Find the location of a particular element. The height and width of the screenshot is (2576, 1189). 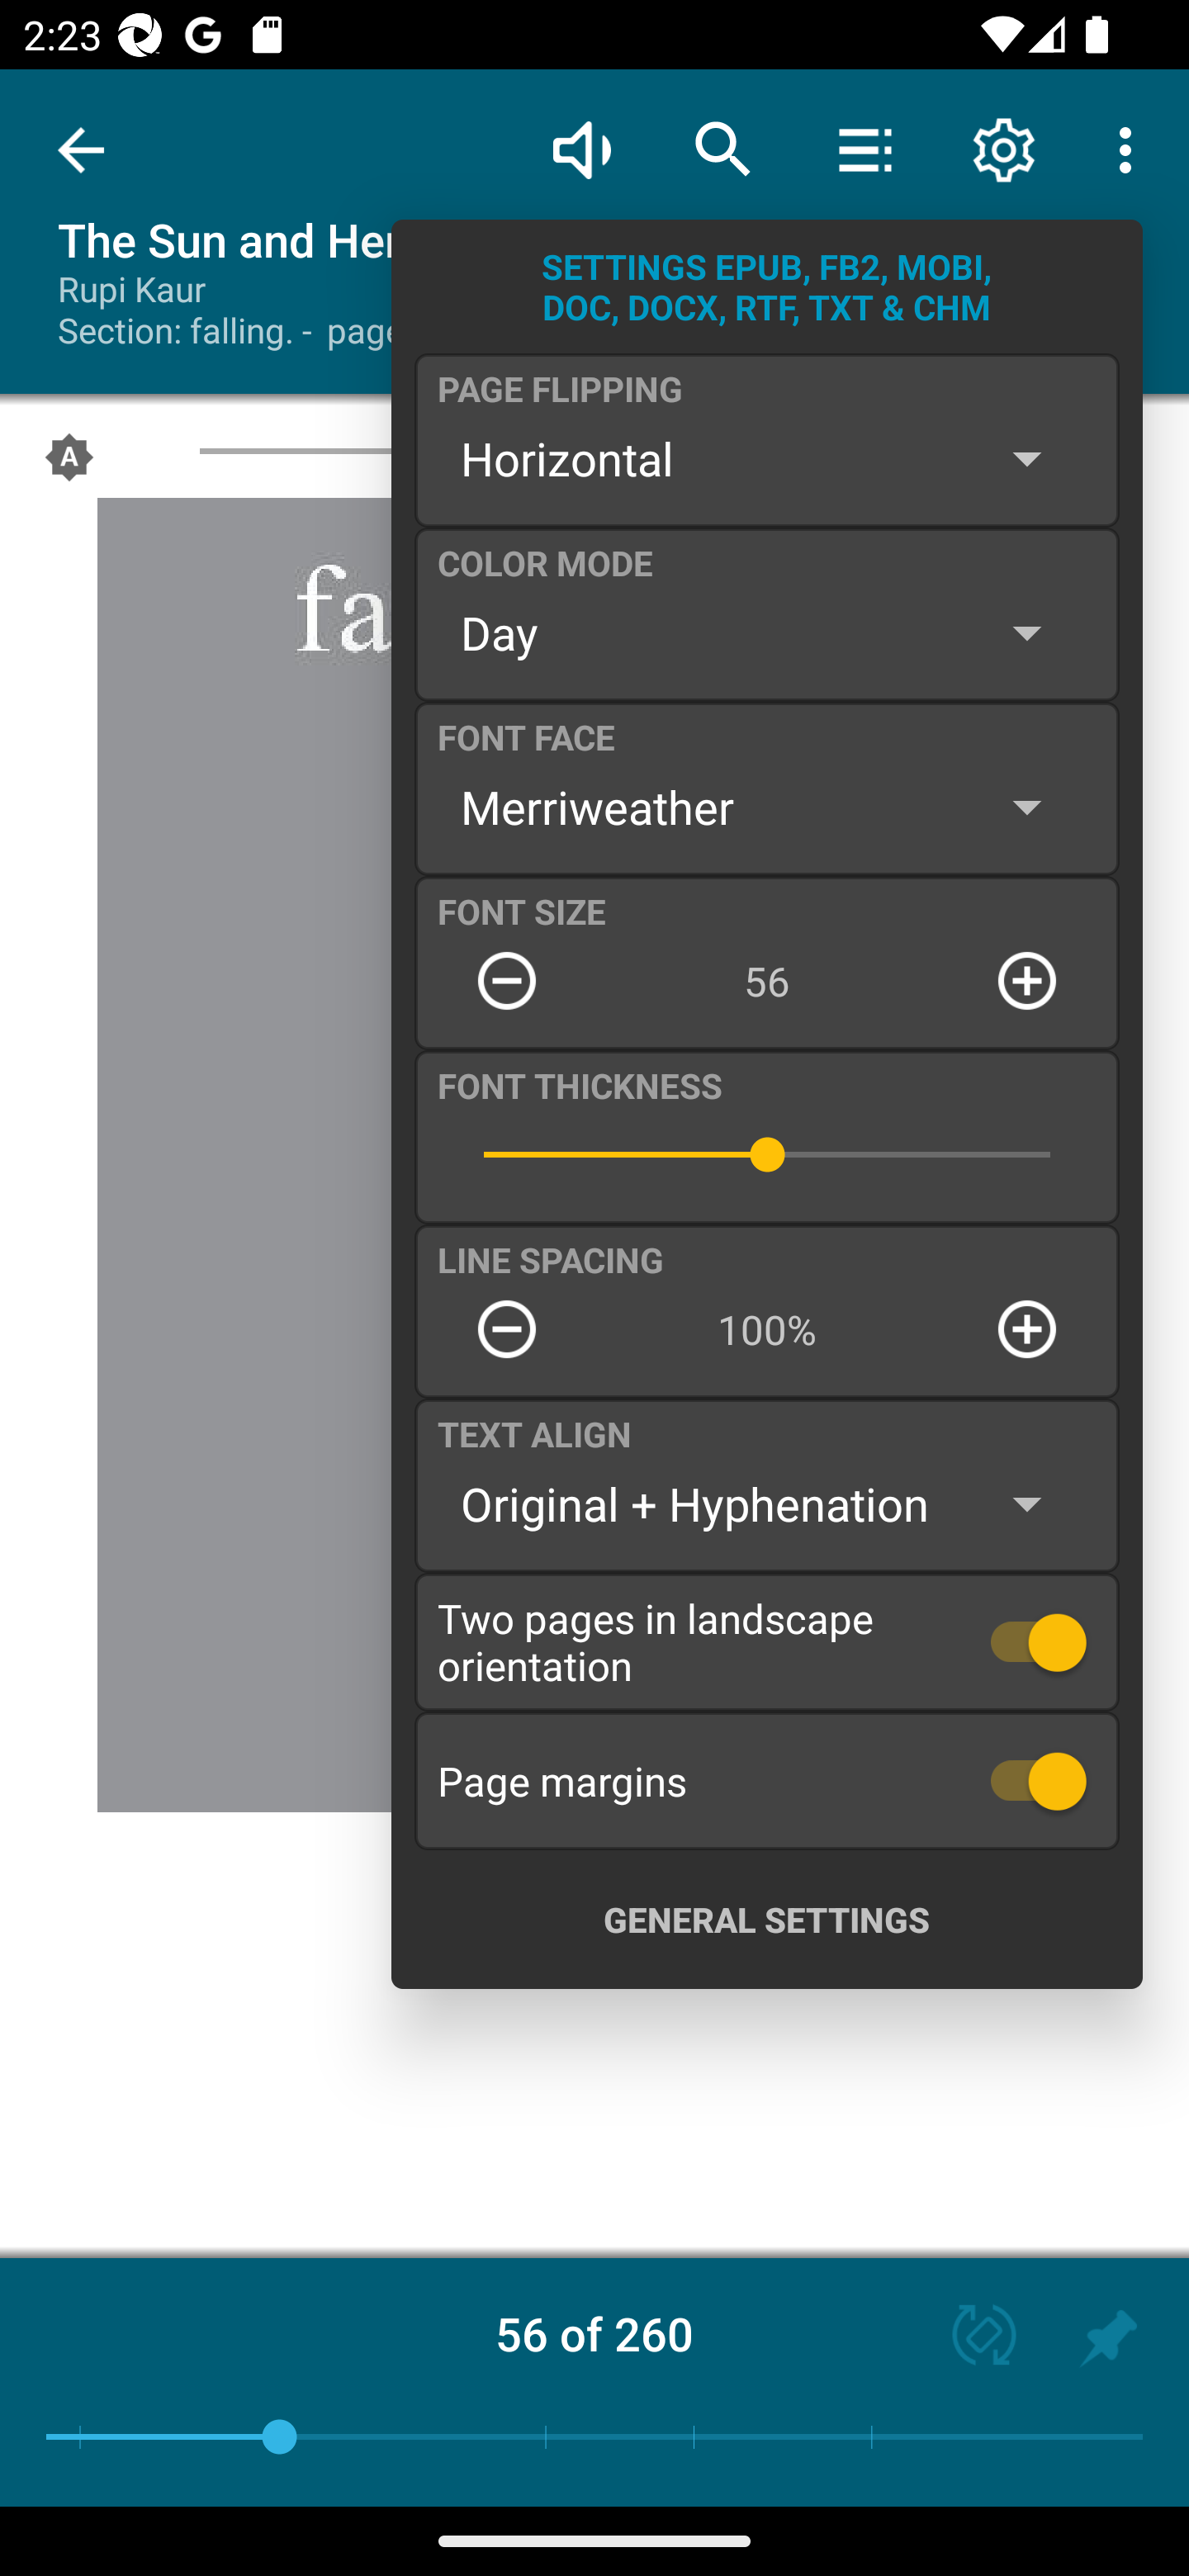

GENERAL SETTINGS is located at coordinates (766, 1919).